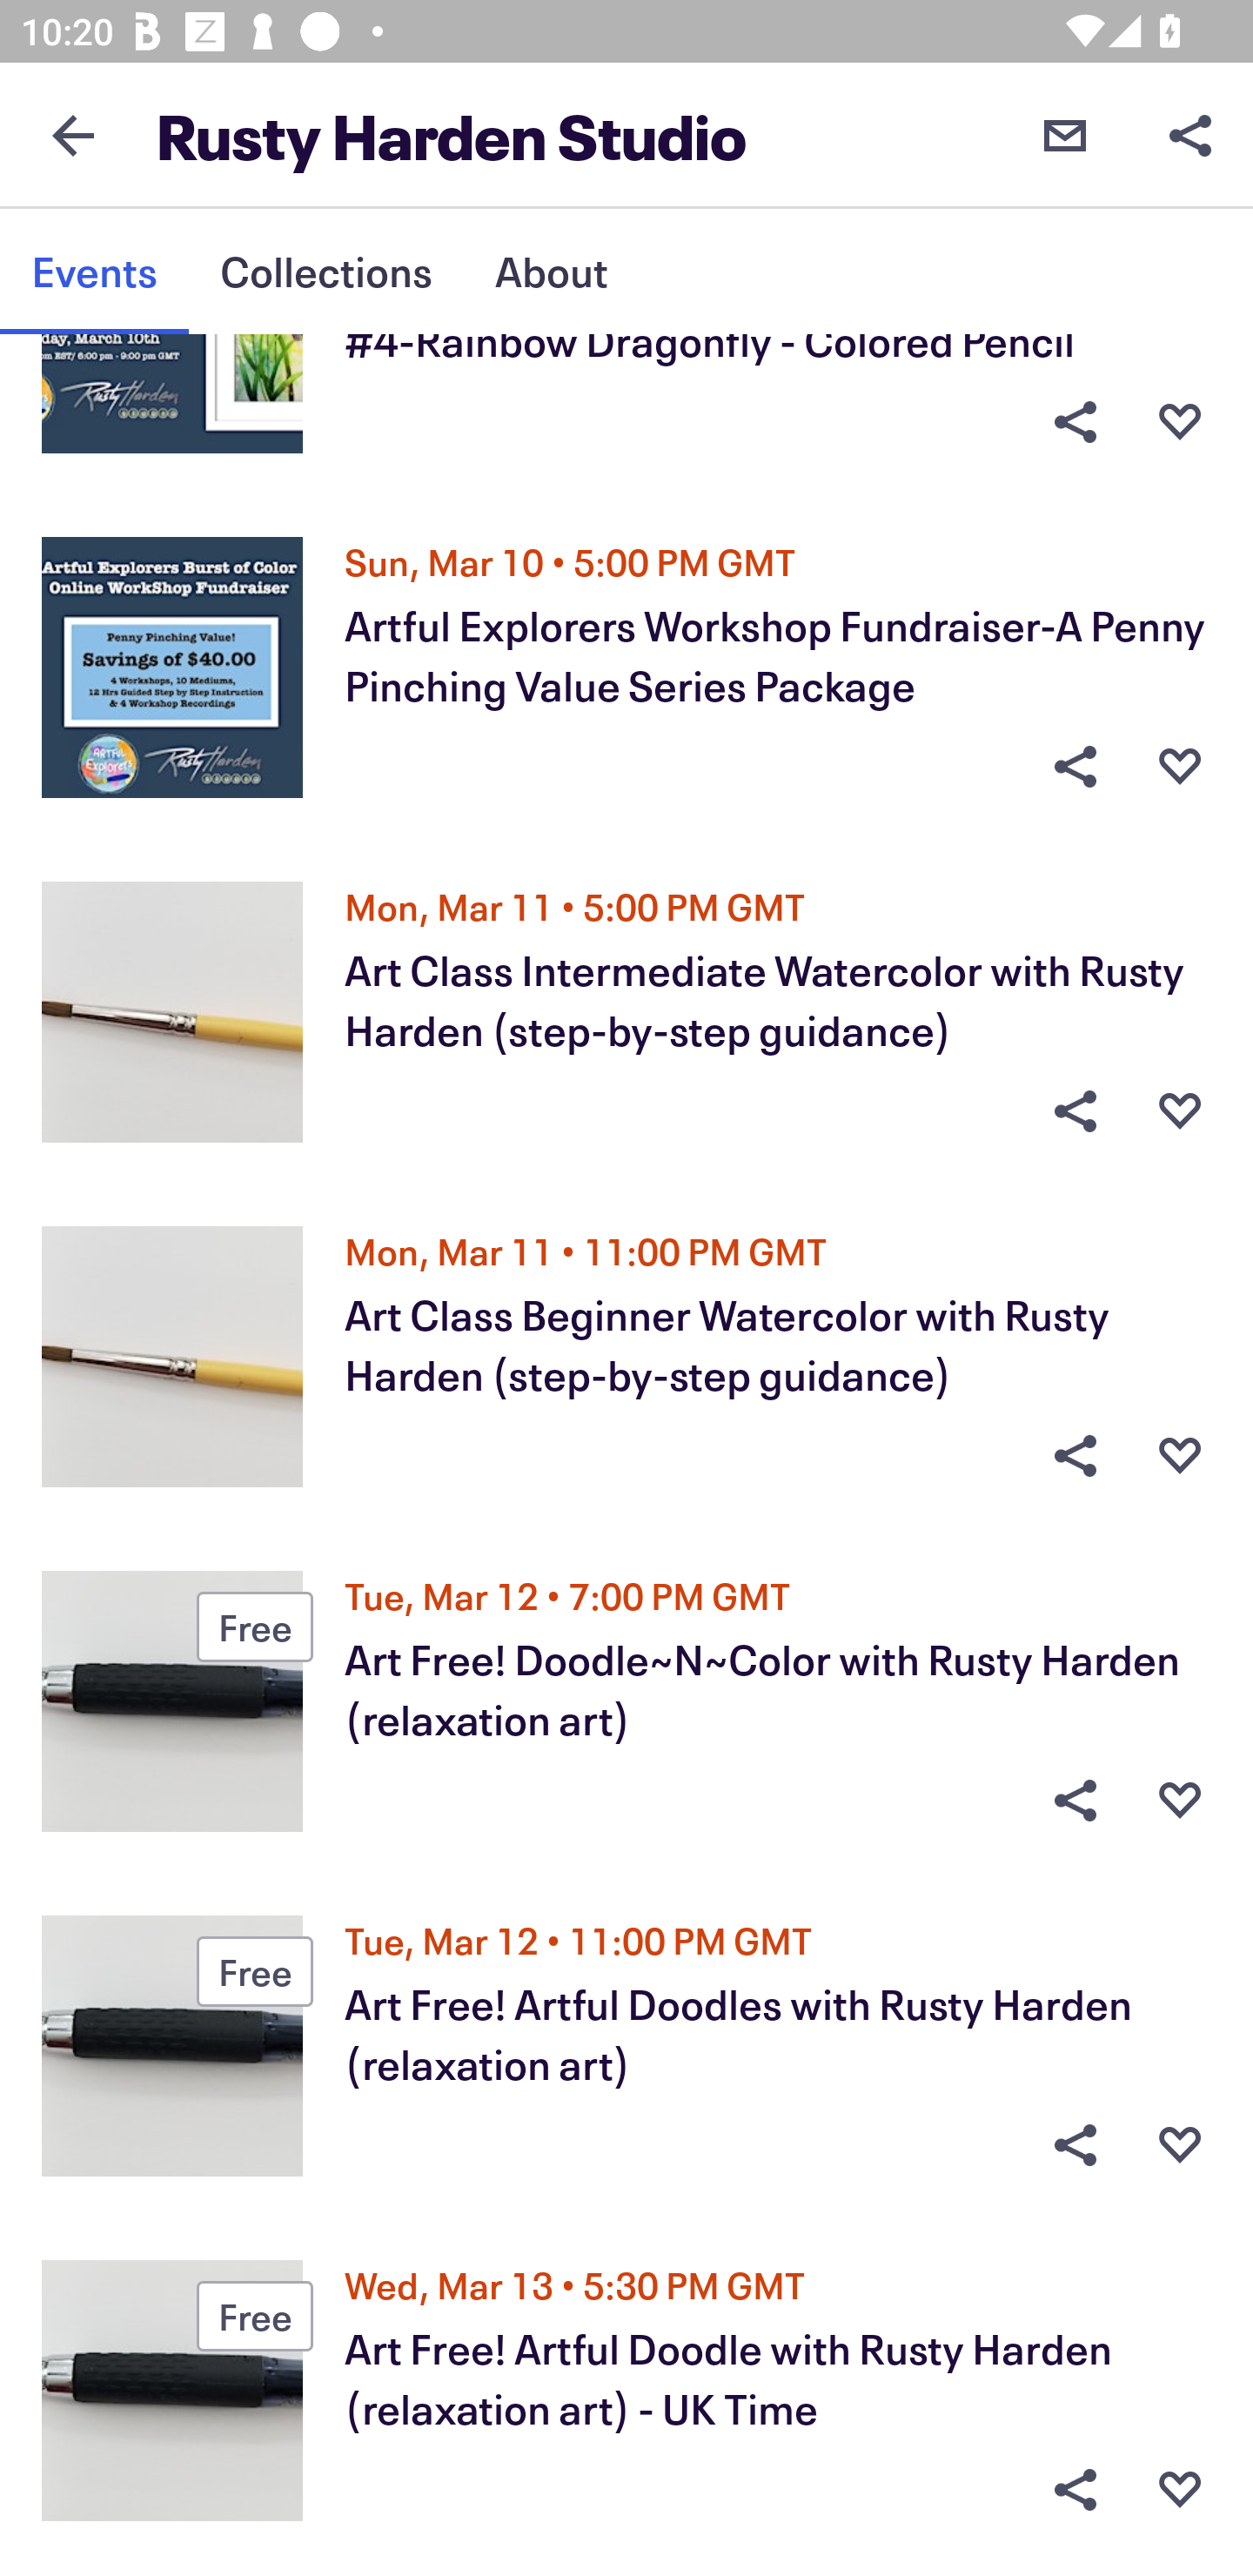  What do you see at coordinates (1075, 1800) in the screenshot?
I see `Share Event` at bounding box center [1075, 1800].